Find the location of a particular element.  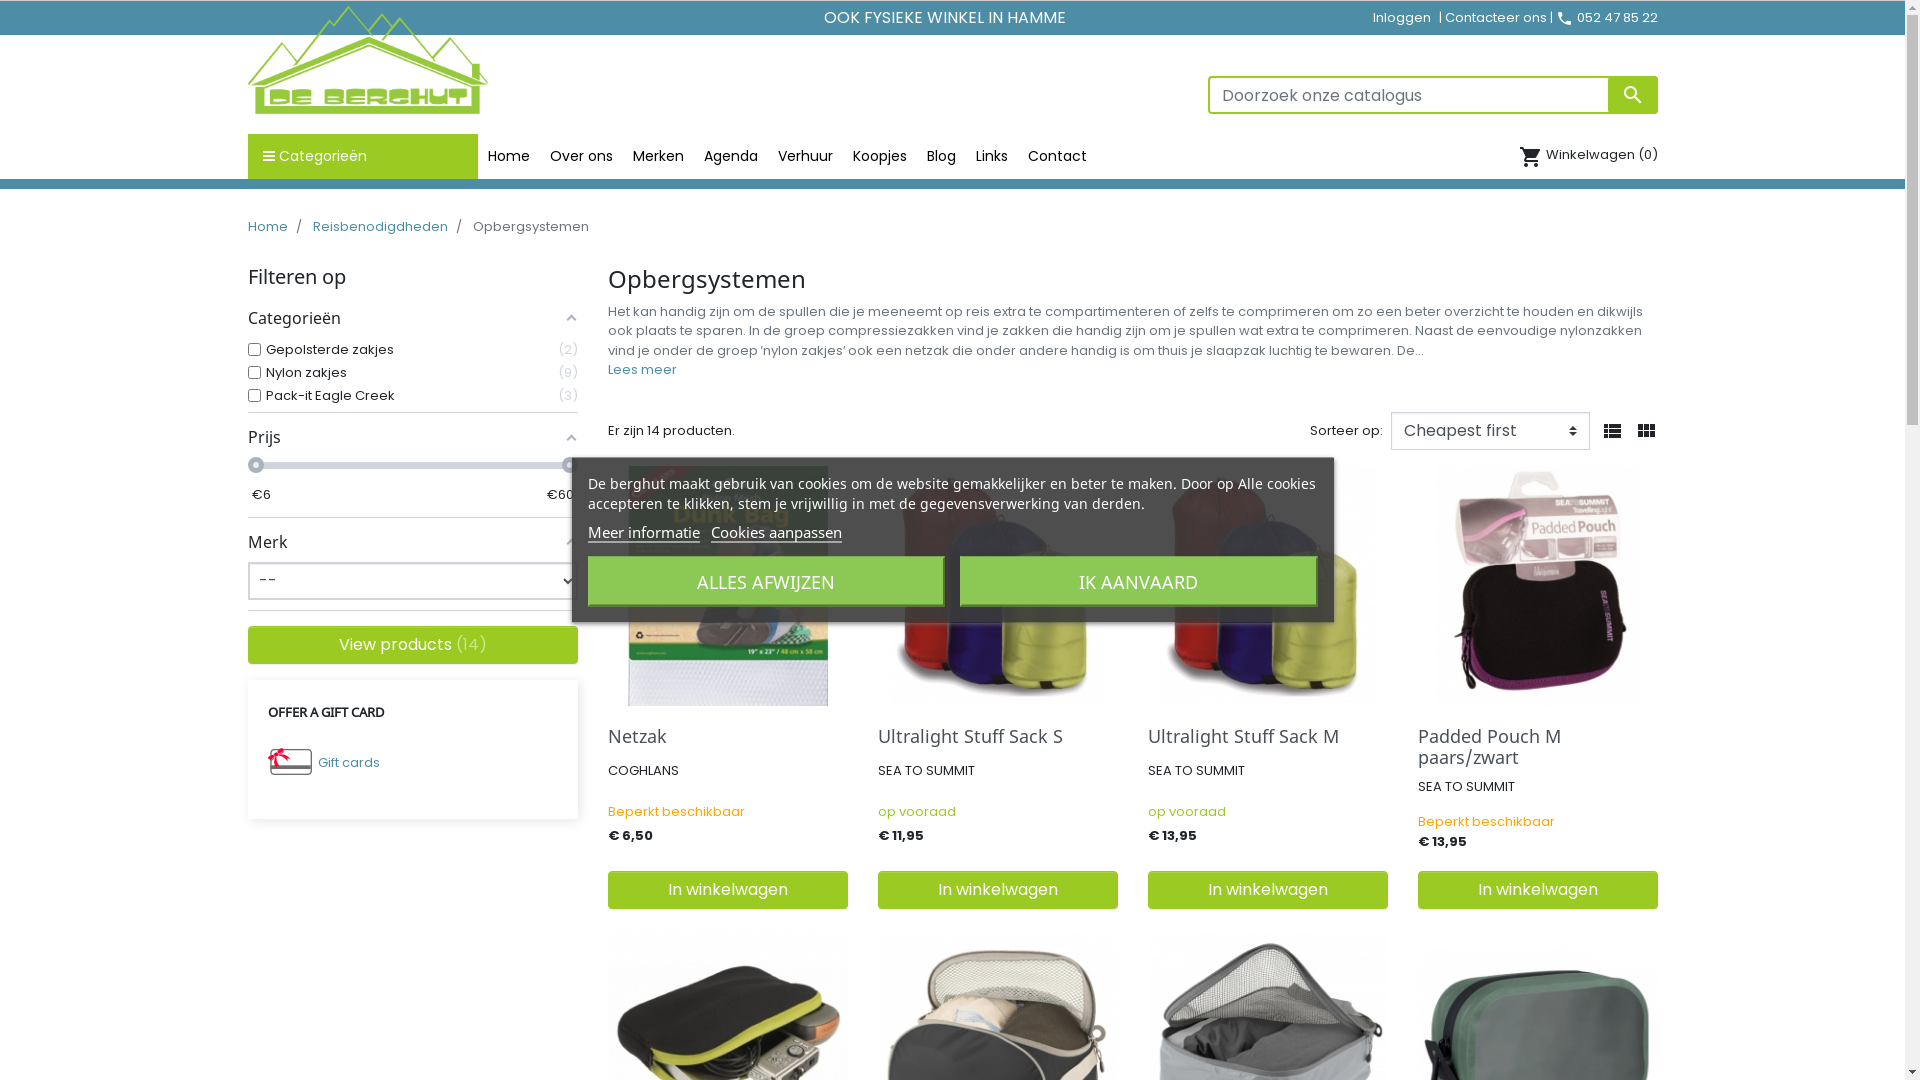

Links is located at coordinates (992, 156).